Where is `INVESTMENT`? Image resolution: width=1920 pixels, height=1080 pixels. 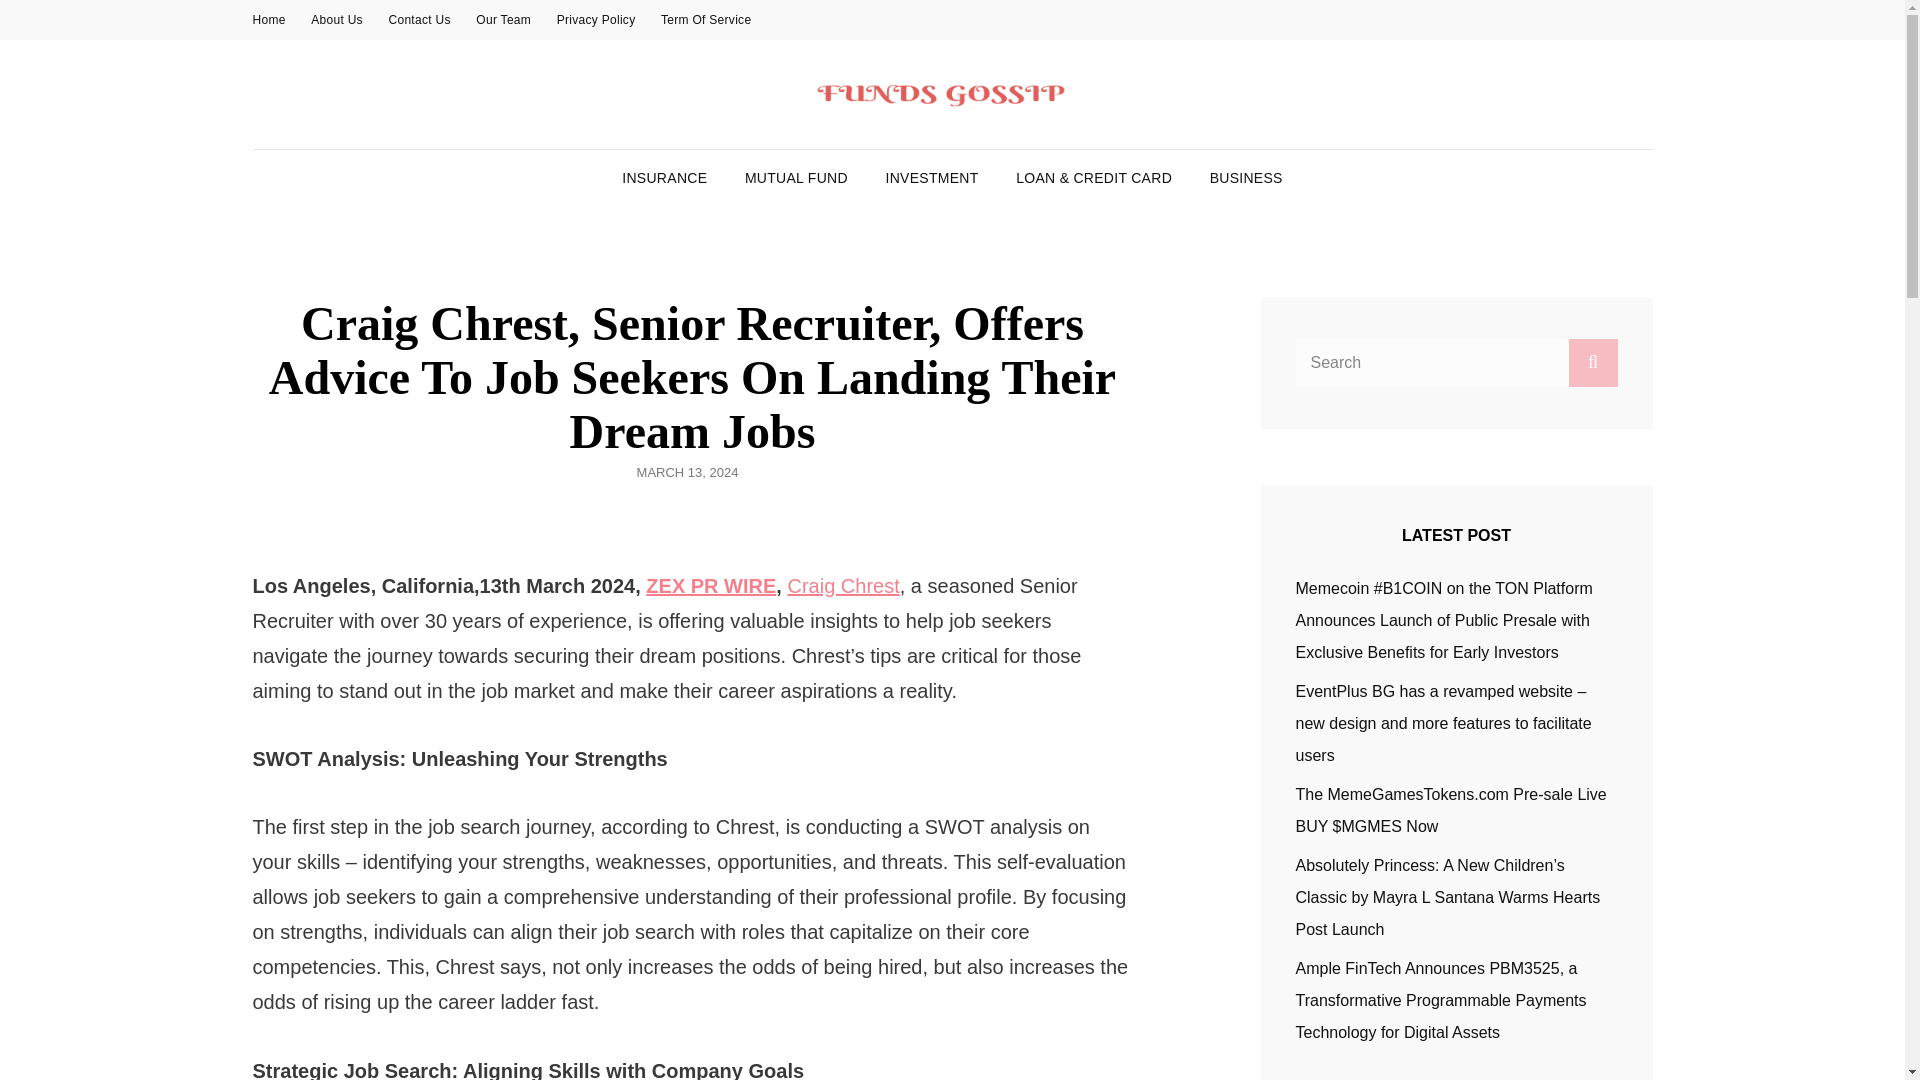
INVESTMENT is located at coordinates (932, 178).